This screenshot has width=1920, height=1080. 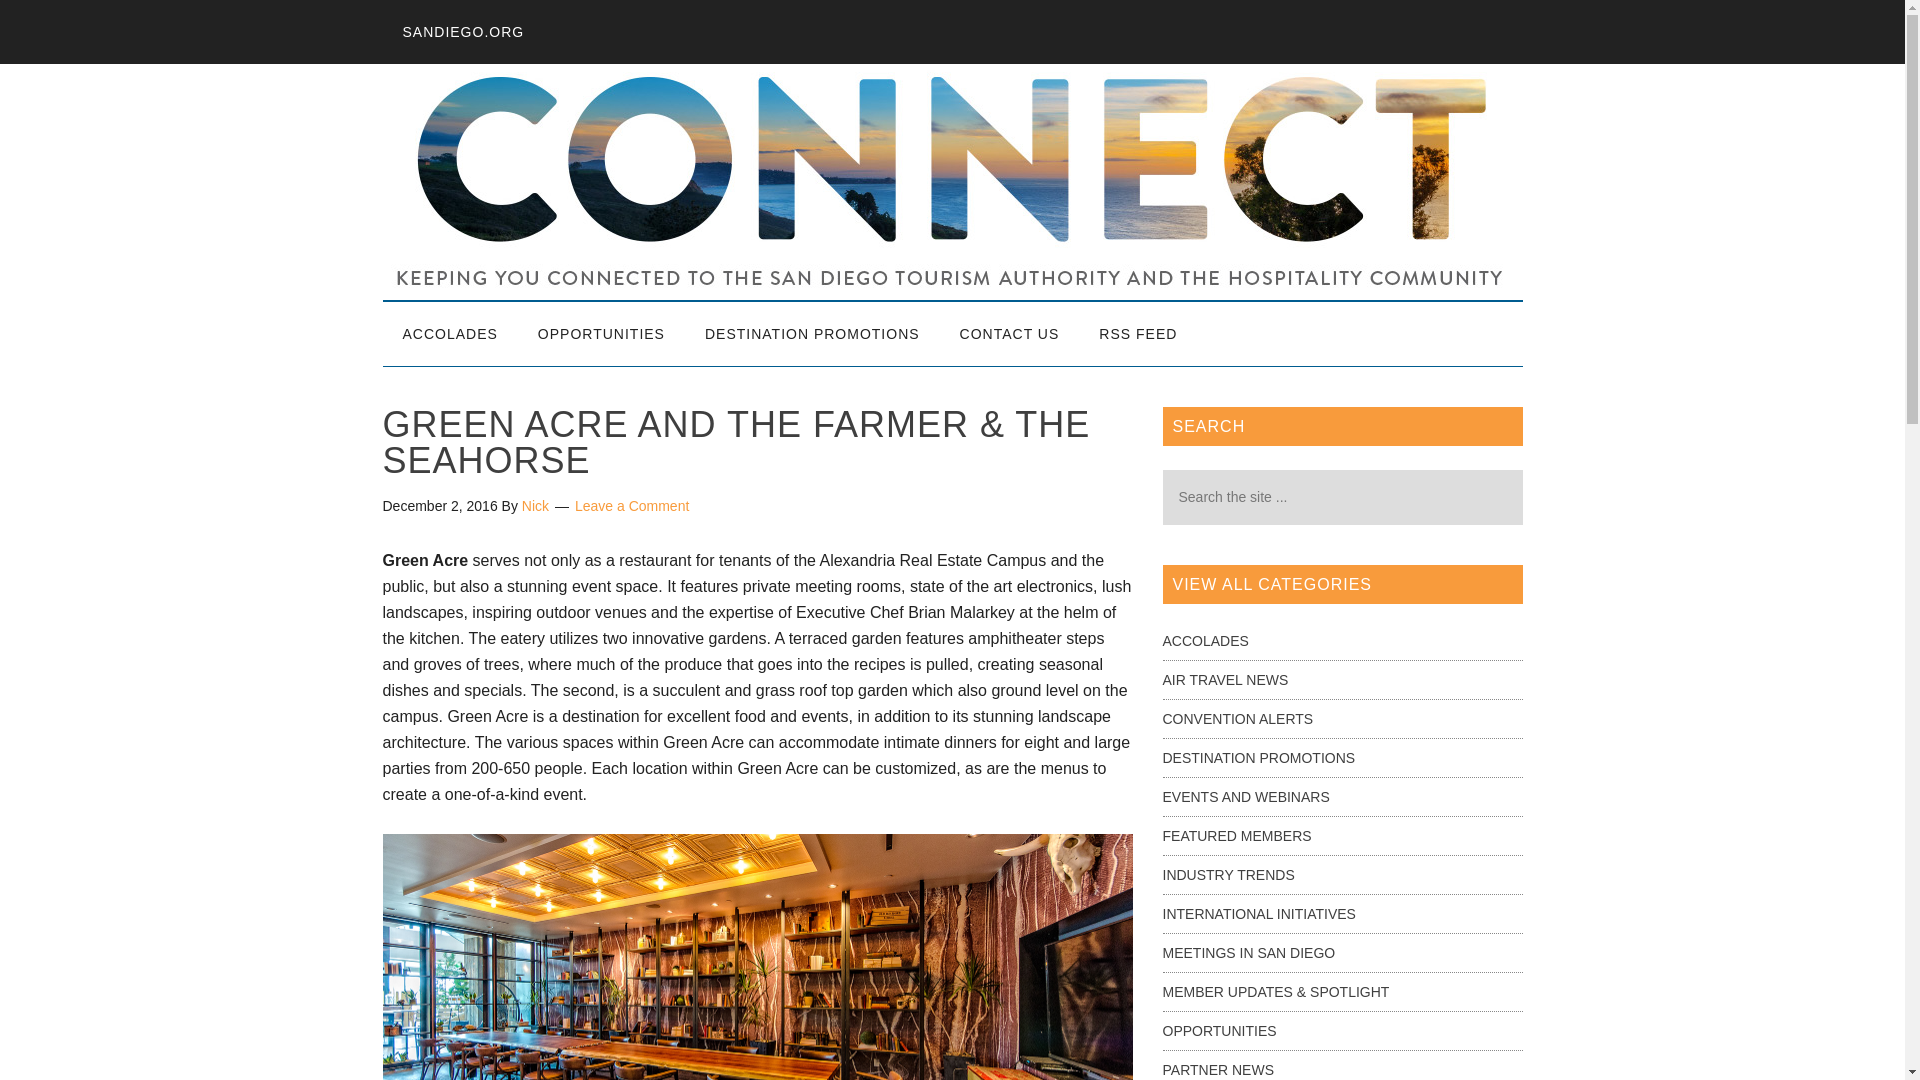 What do you see at coordinates (536, 506) in the screenshot?
I see `Nick` at bounding box center [536, 506].